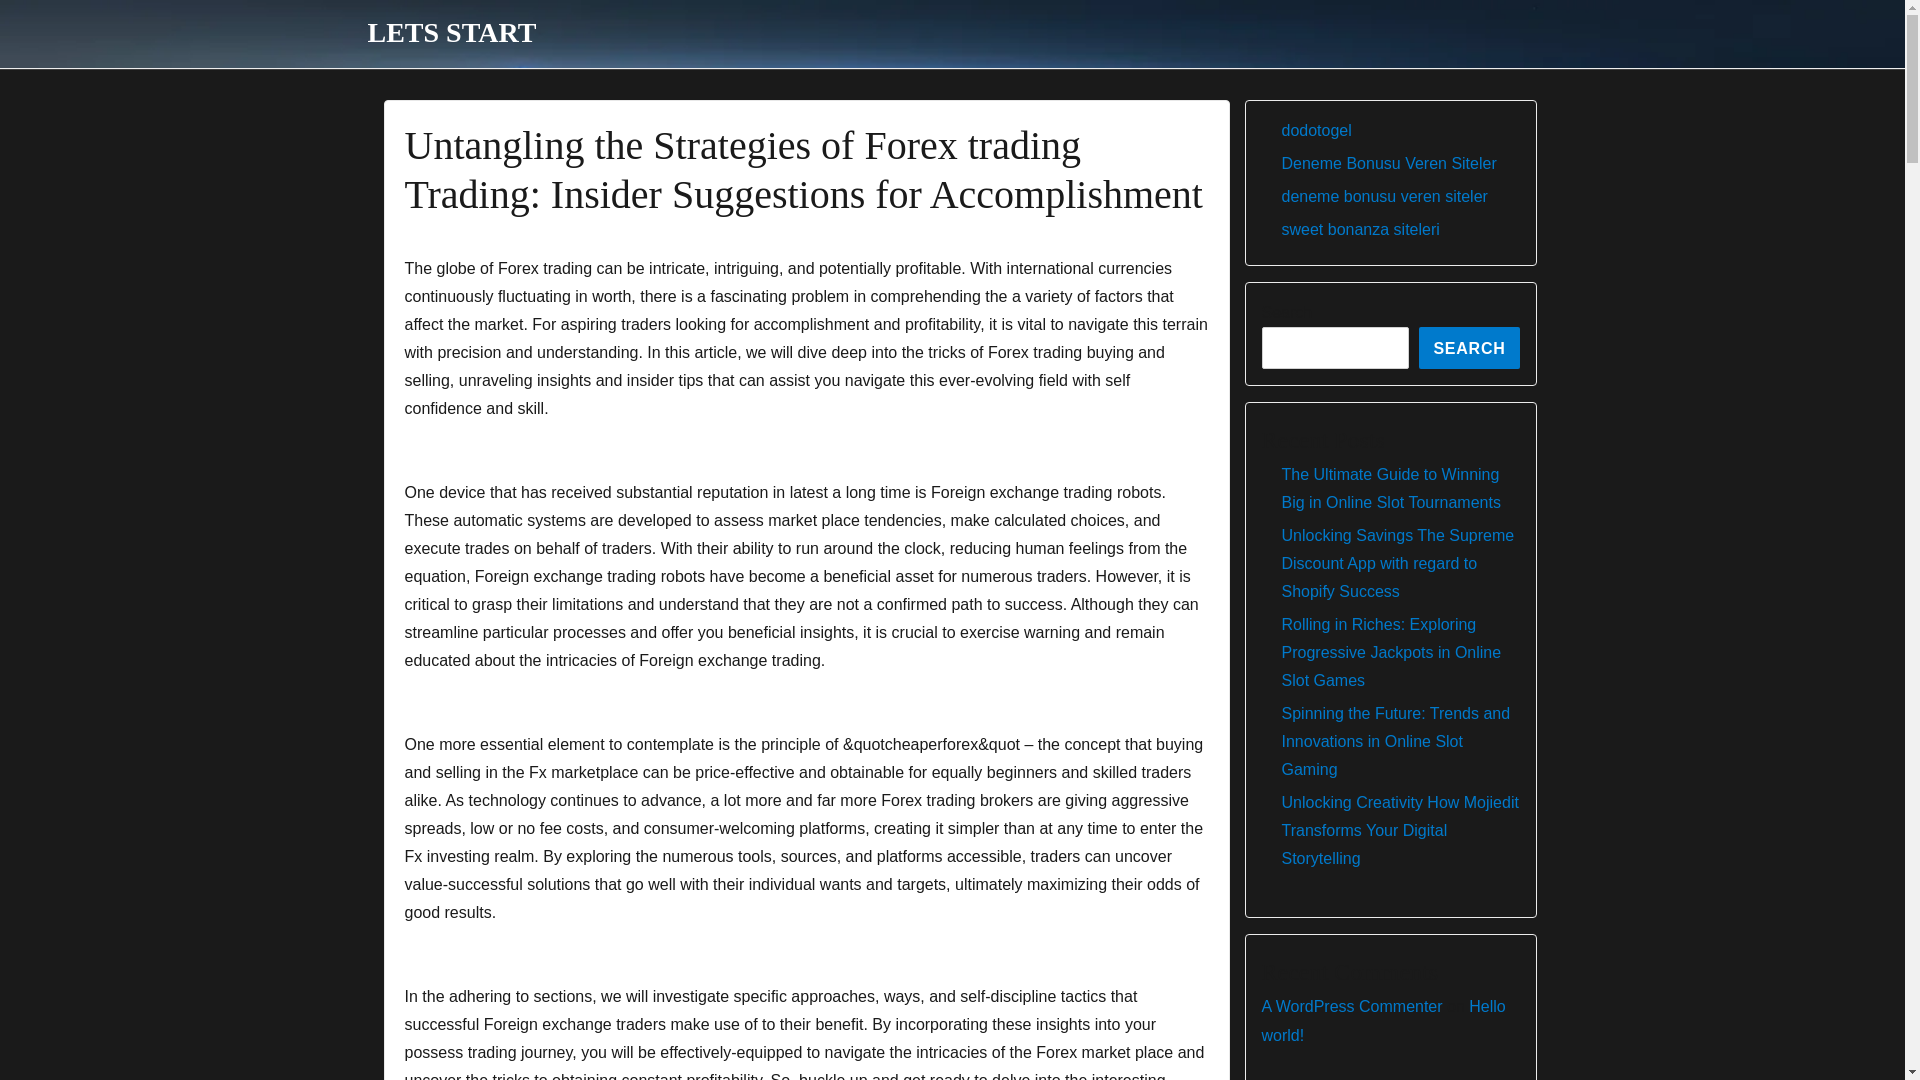 Image resolution: width=1920 pixels, height=1080 pixels. Describe the element at coordinates (1383, 1020) in the screenshot. I see `Hello world!` at that location.